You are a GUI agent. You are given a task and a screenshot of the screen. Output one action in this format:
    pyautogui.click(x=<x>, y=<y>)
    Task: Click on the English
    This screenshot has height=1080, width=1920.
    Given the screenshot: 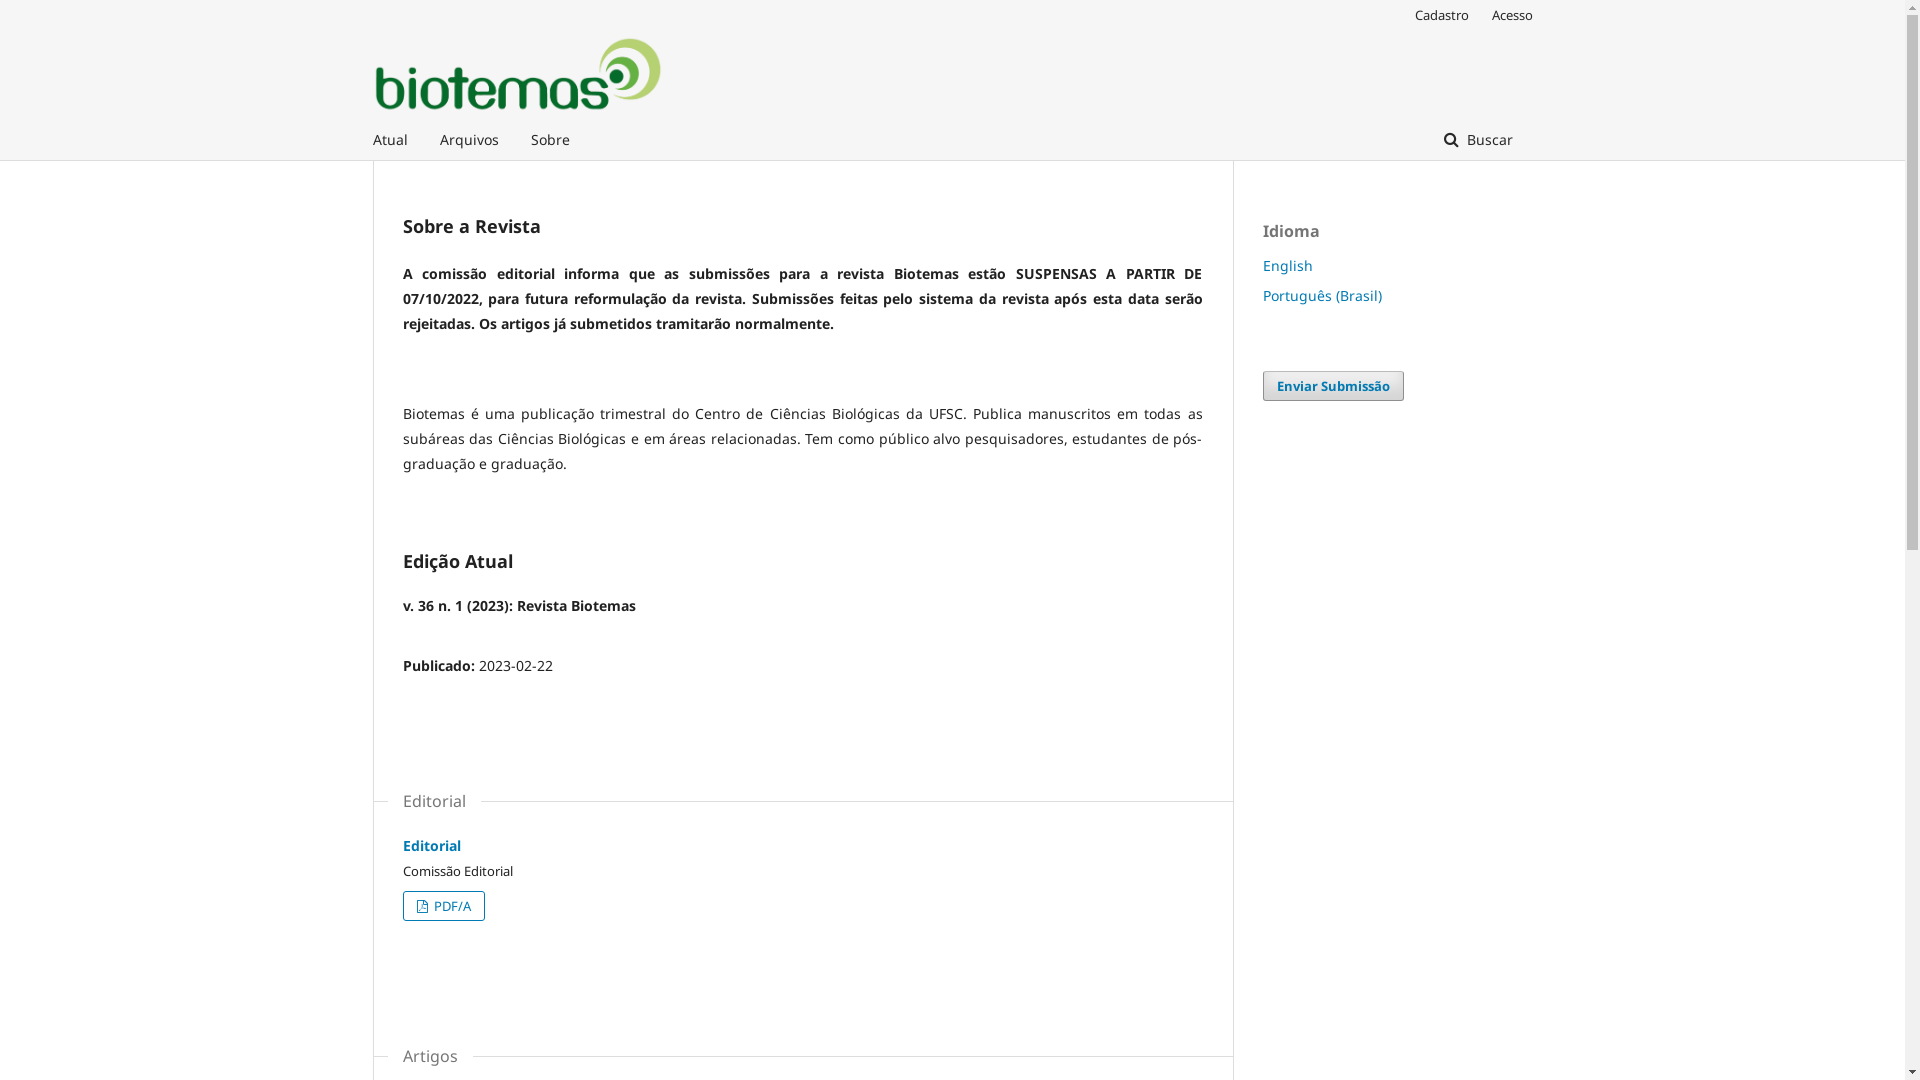 What is the action you would take?
    pyautogui.click(x=1287, y=266)
    